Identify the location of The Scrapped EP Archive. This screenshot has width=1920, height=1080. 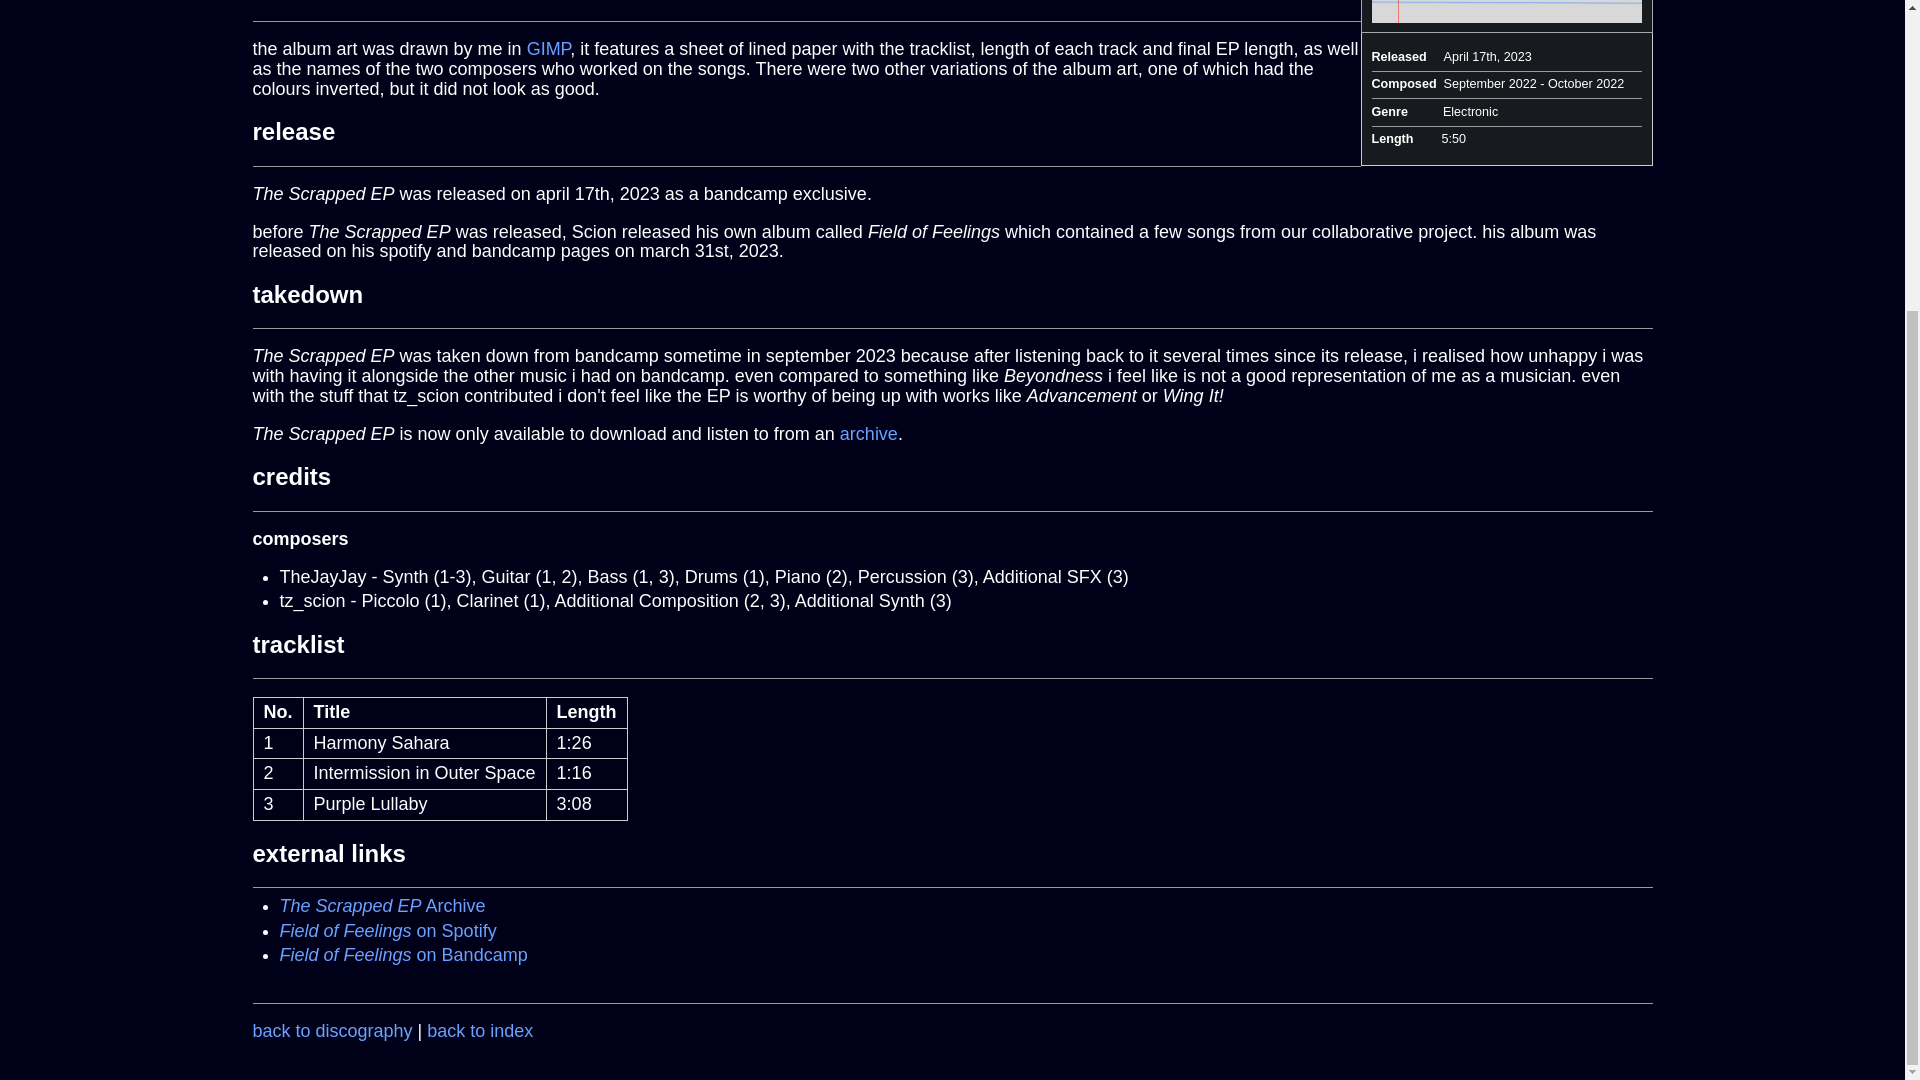
(382, 906).